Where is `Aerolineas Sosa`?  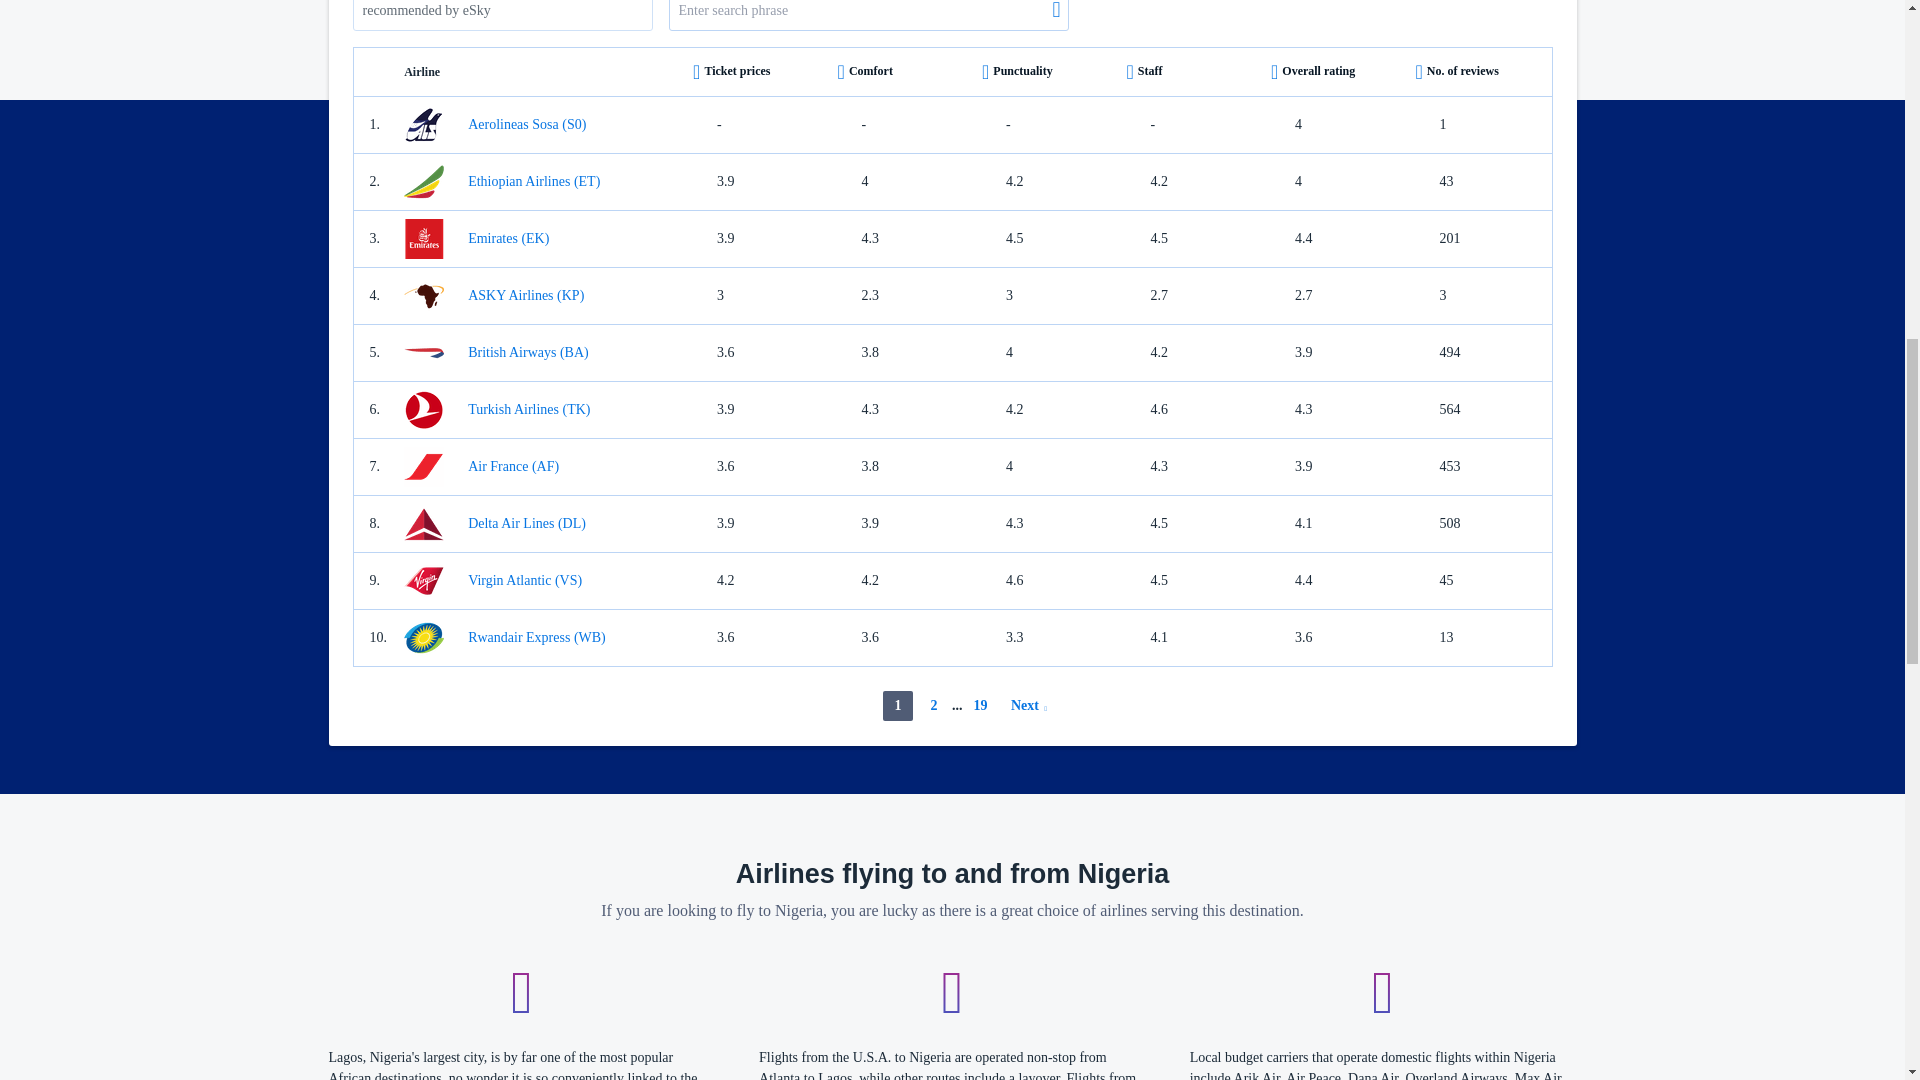
Aerolineas Sosa is located at coordinates (540, 124).